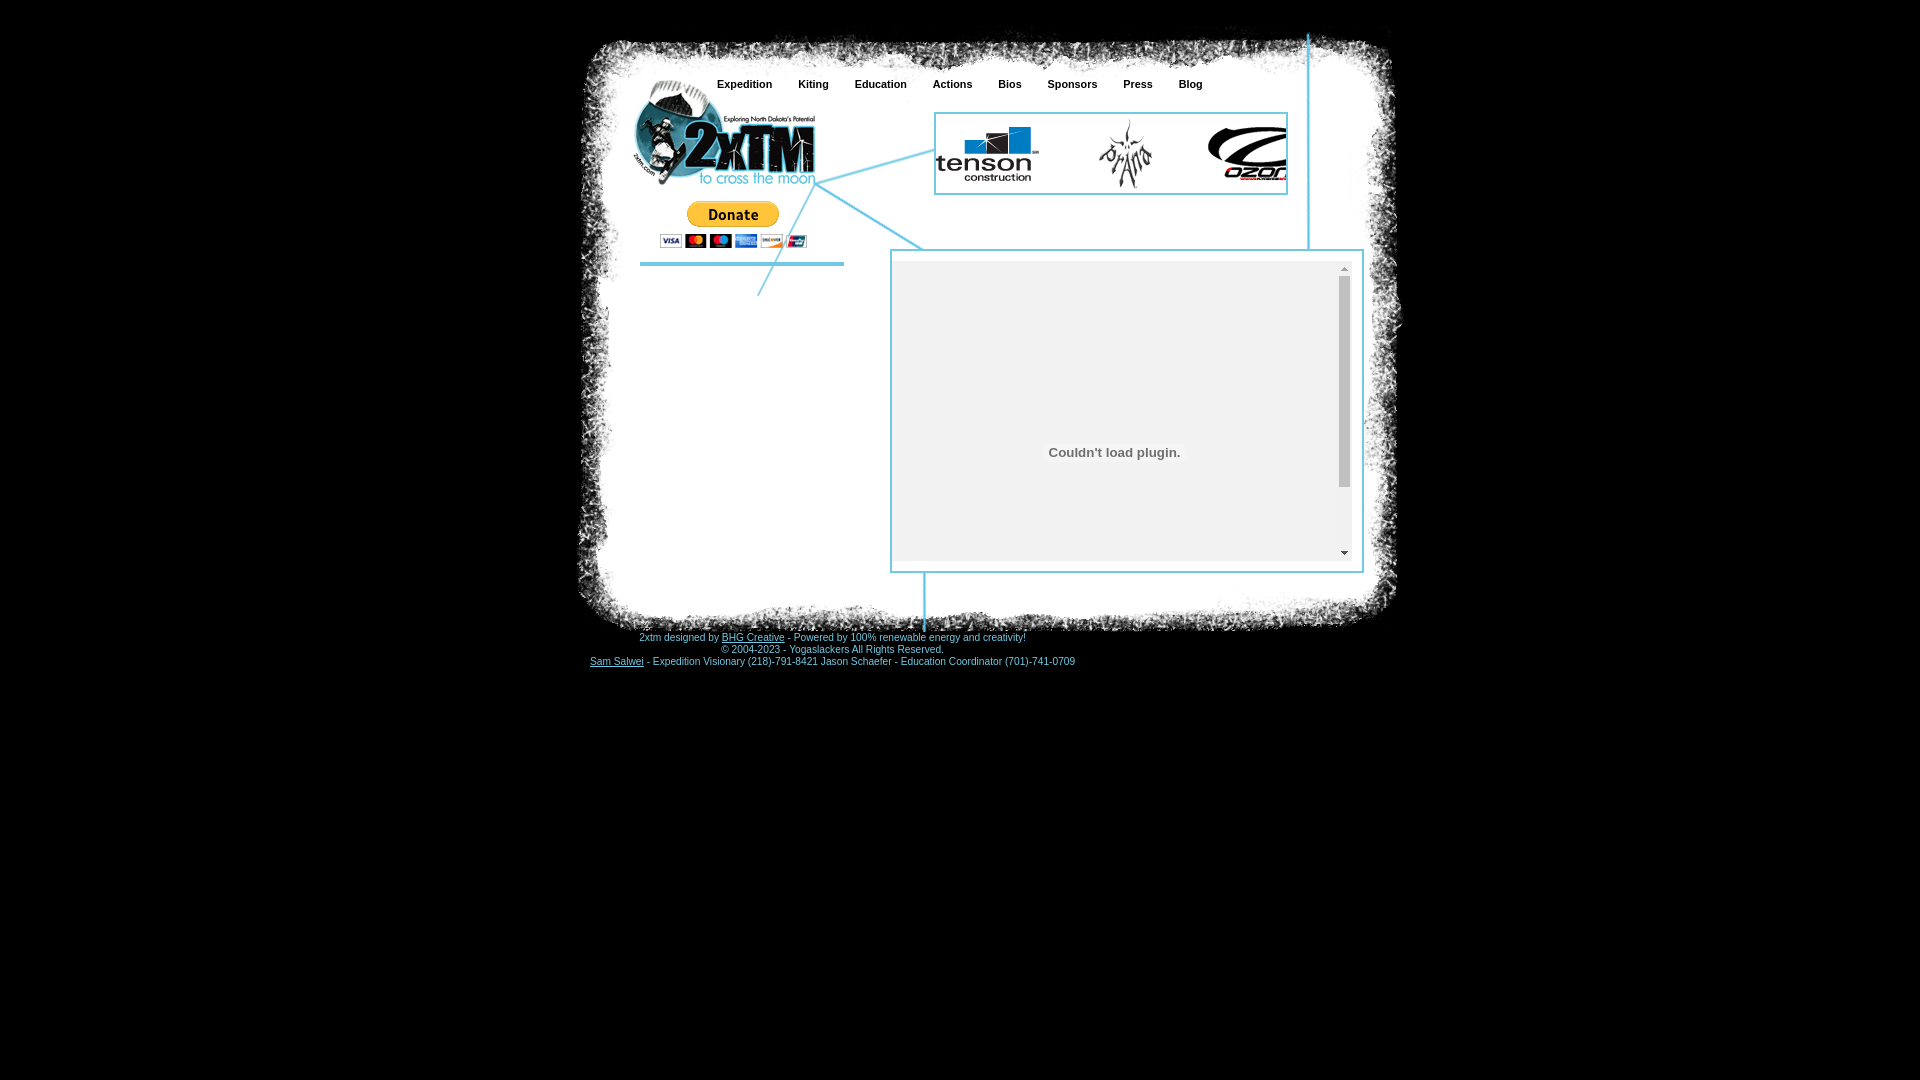 The height and width of the screenshot is (1080, 1920). I want to click on BHG Creative, so click(754, 638).